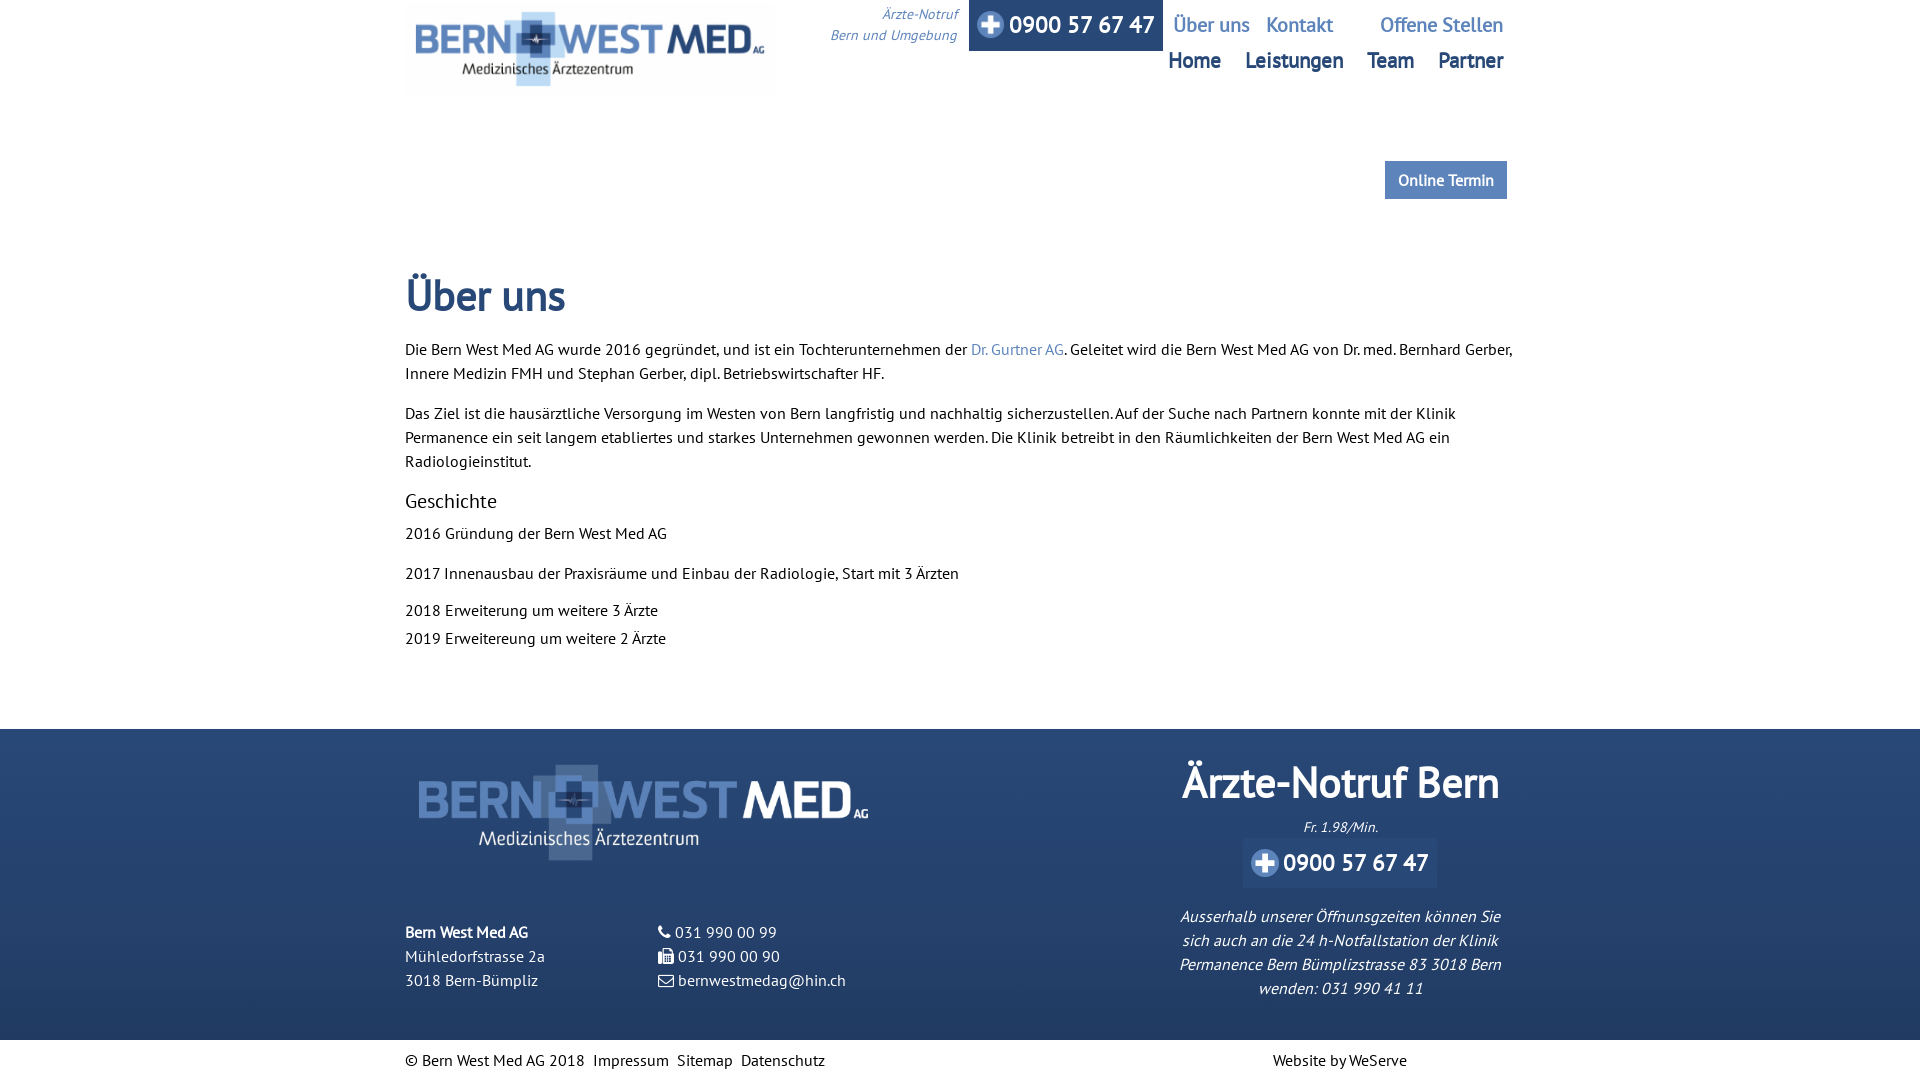 This screenshot has height=1080, width=1920. I want to click on Dr. Gurtner AG, so click(1018, 349).